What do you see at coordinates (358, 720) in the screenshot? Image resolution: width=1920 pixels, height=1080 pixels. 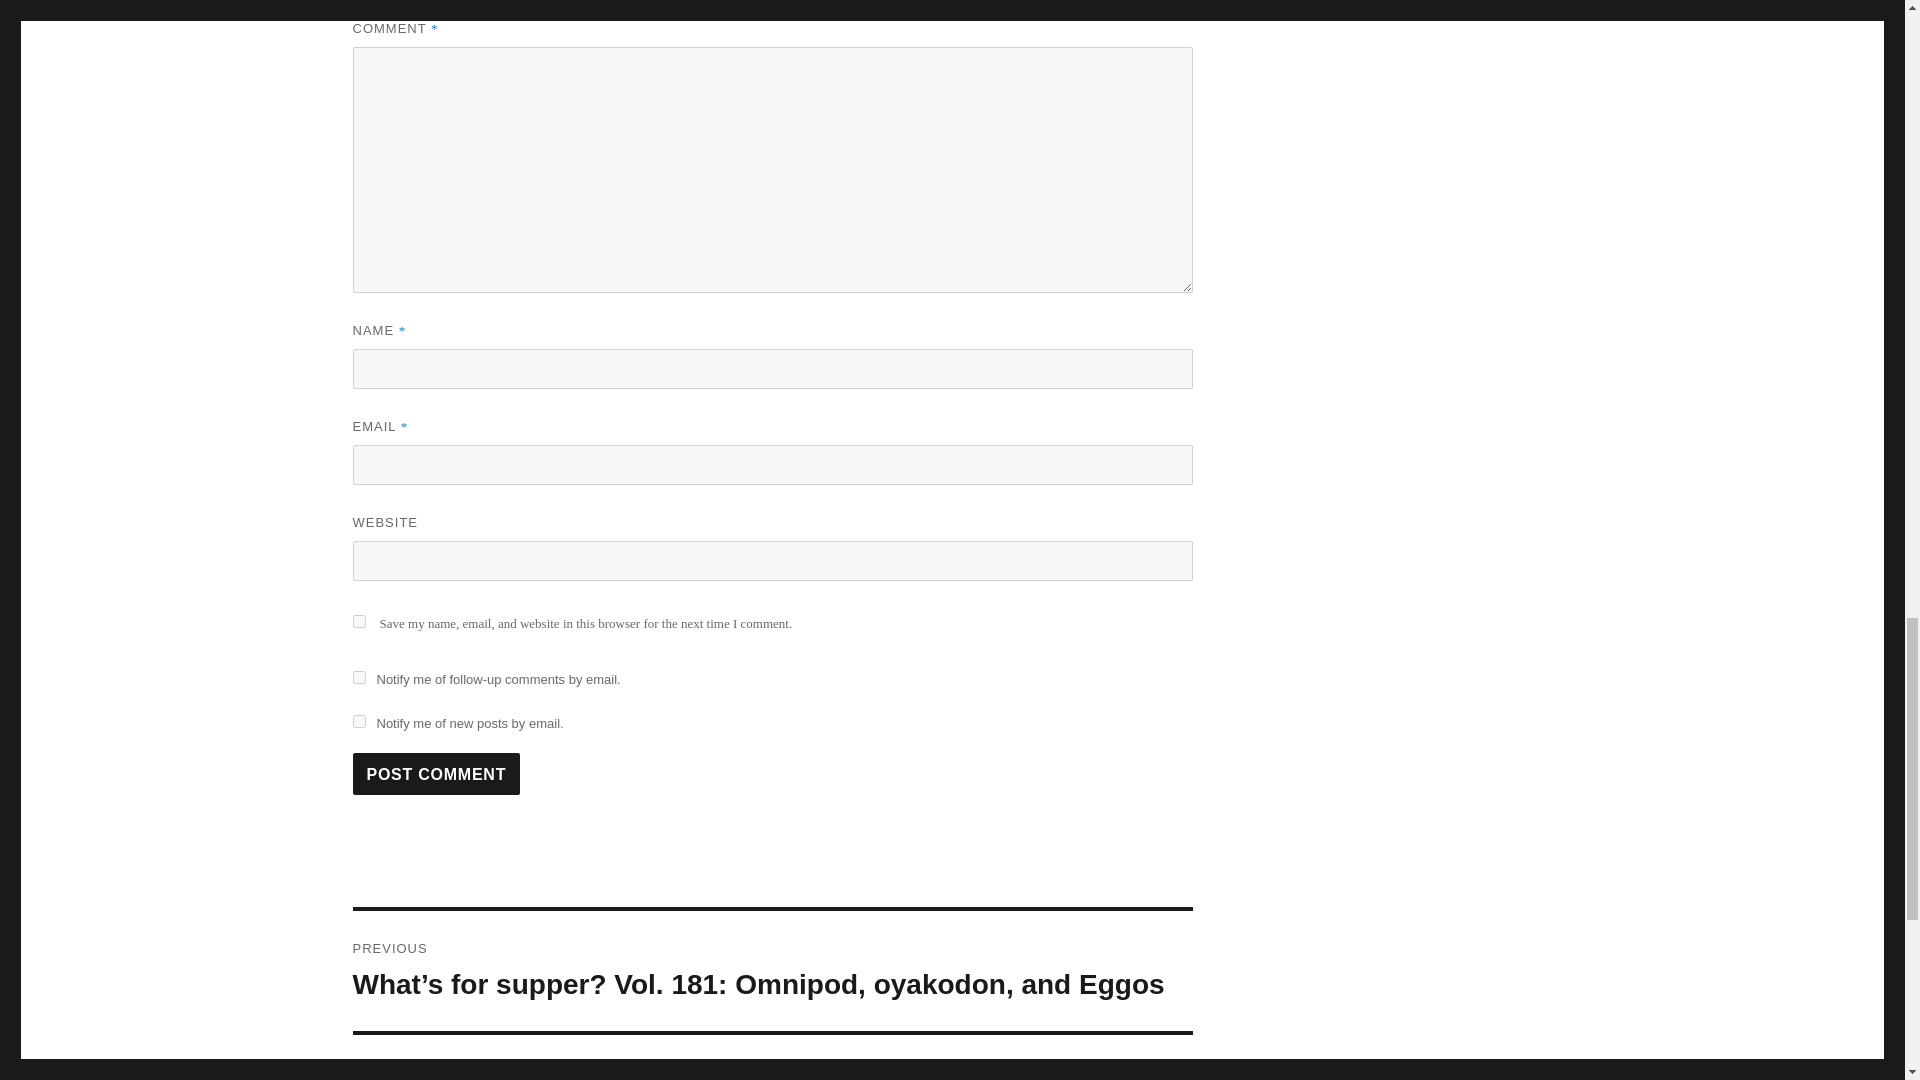 I see `Post Comment` at bounding box center [358, 720].